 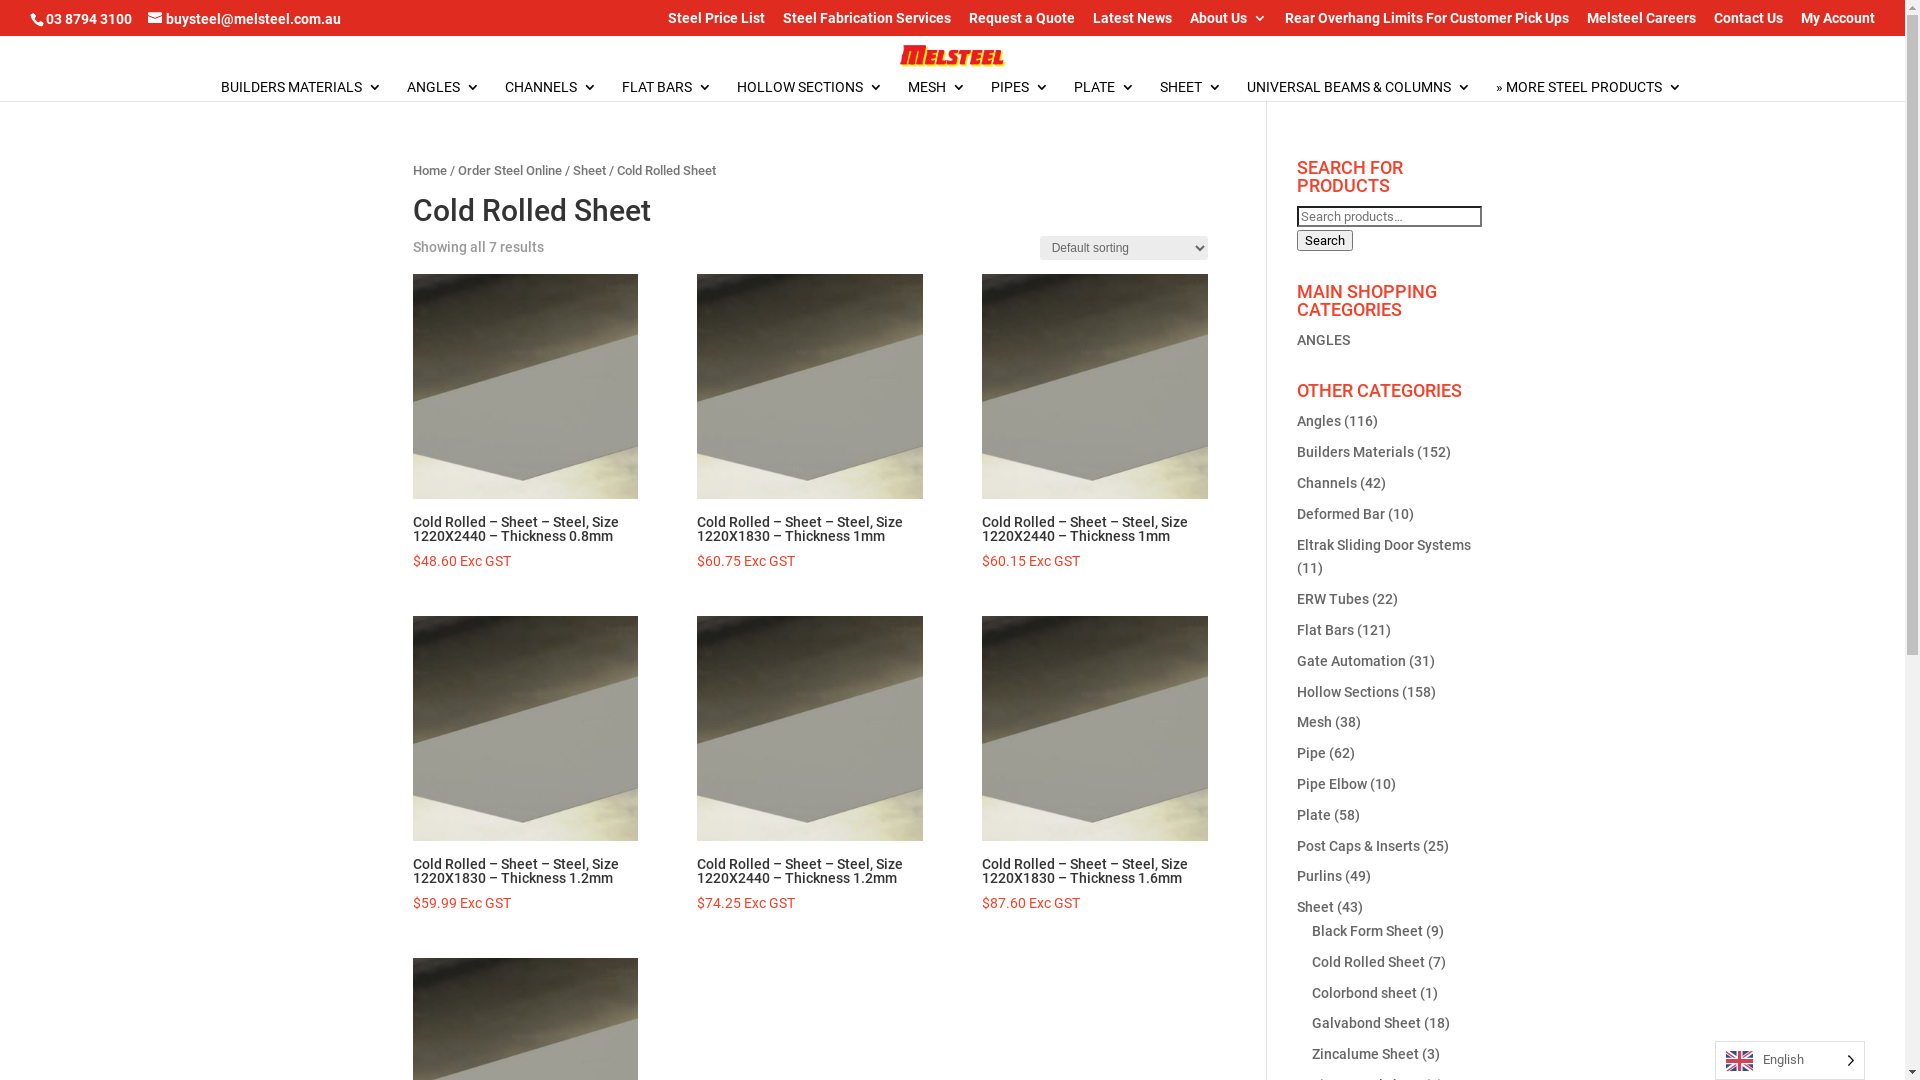 What do you see at coordinates (1104, 90) in the screenshot?
I see `PLATE` at bounding box center [1104, 90].